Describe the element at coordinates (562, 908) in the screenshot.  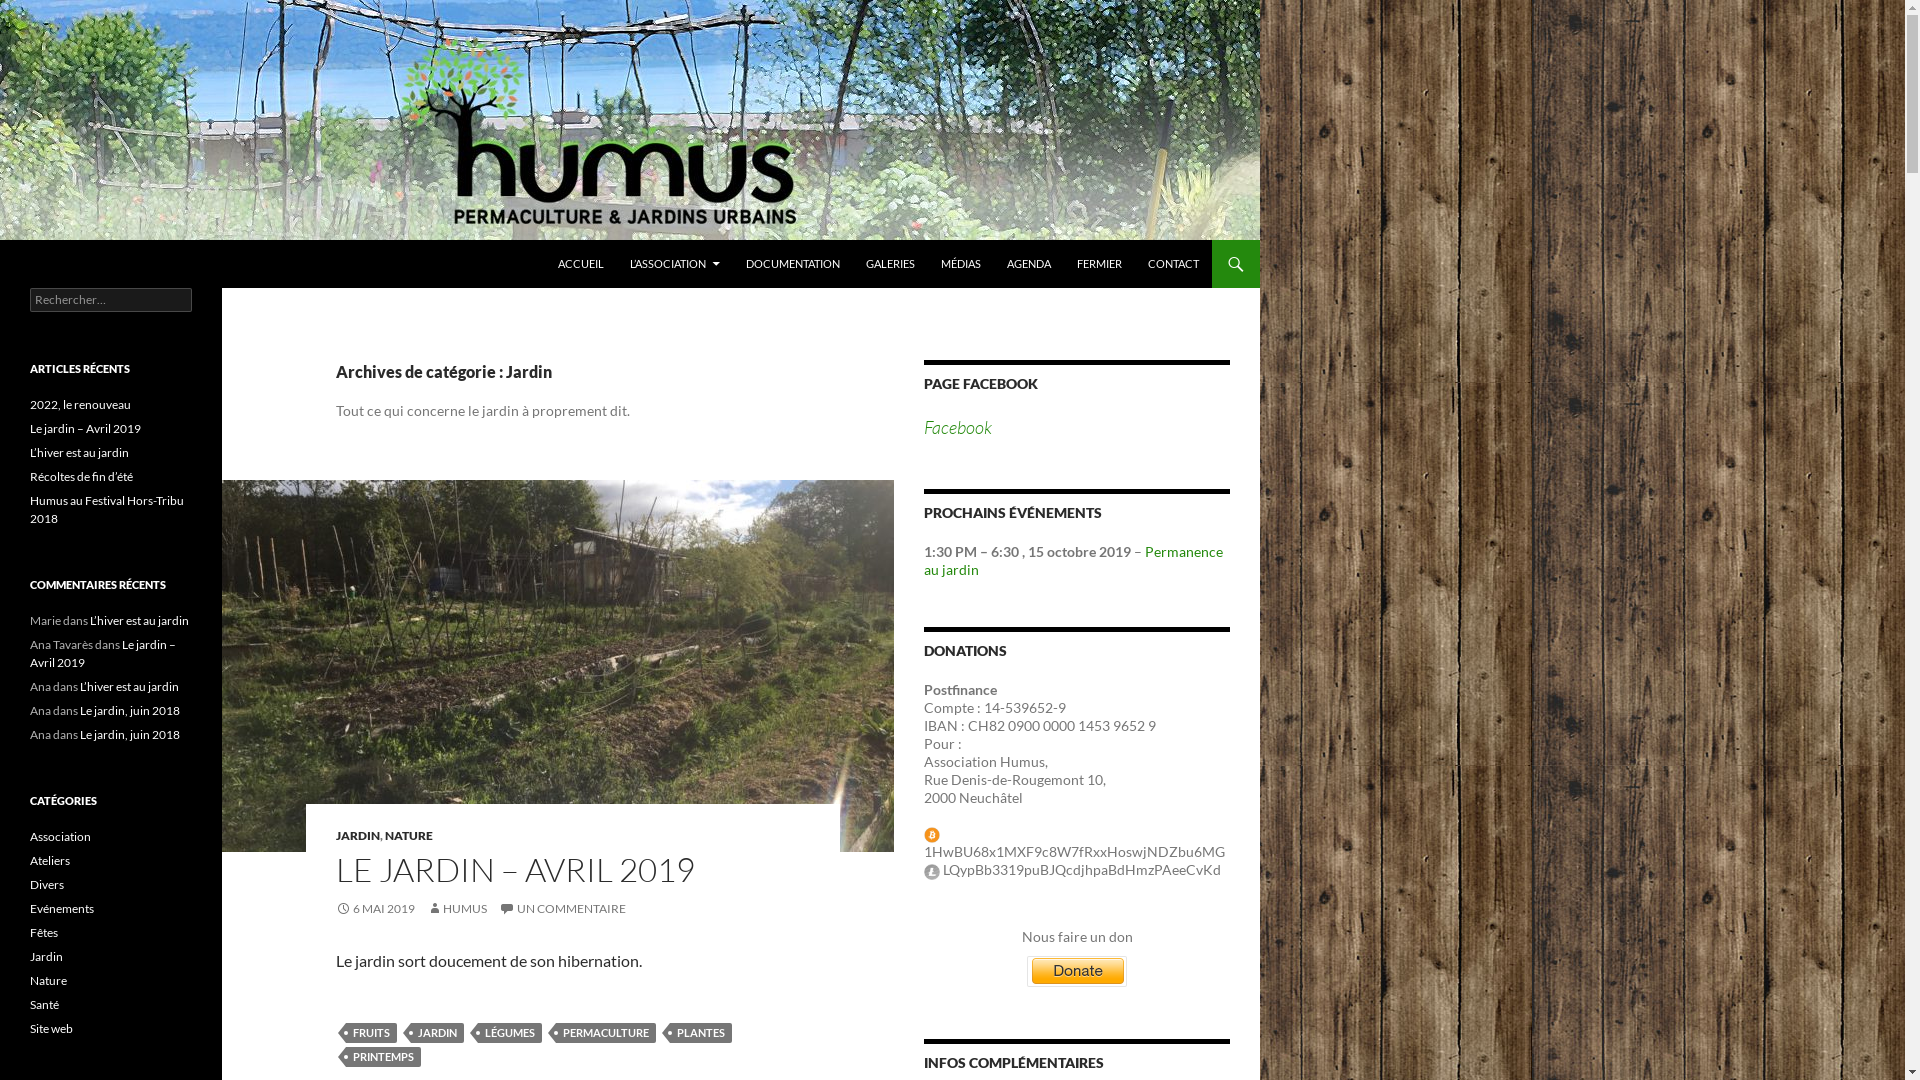
I see `UN COMMENTAIRE` at that location.